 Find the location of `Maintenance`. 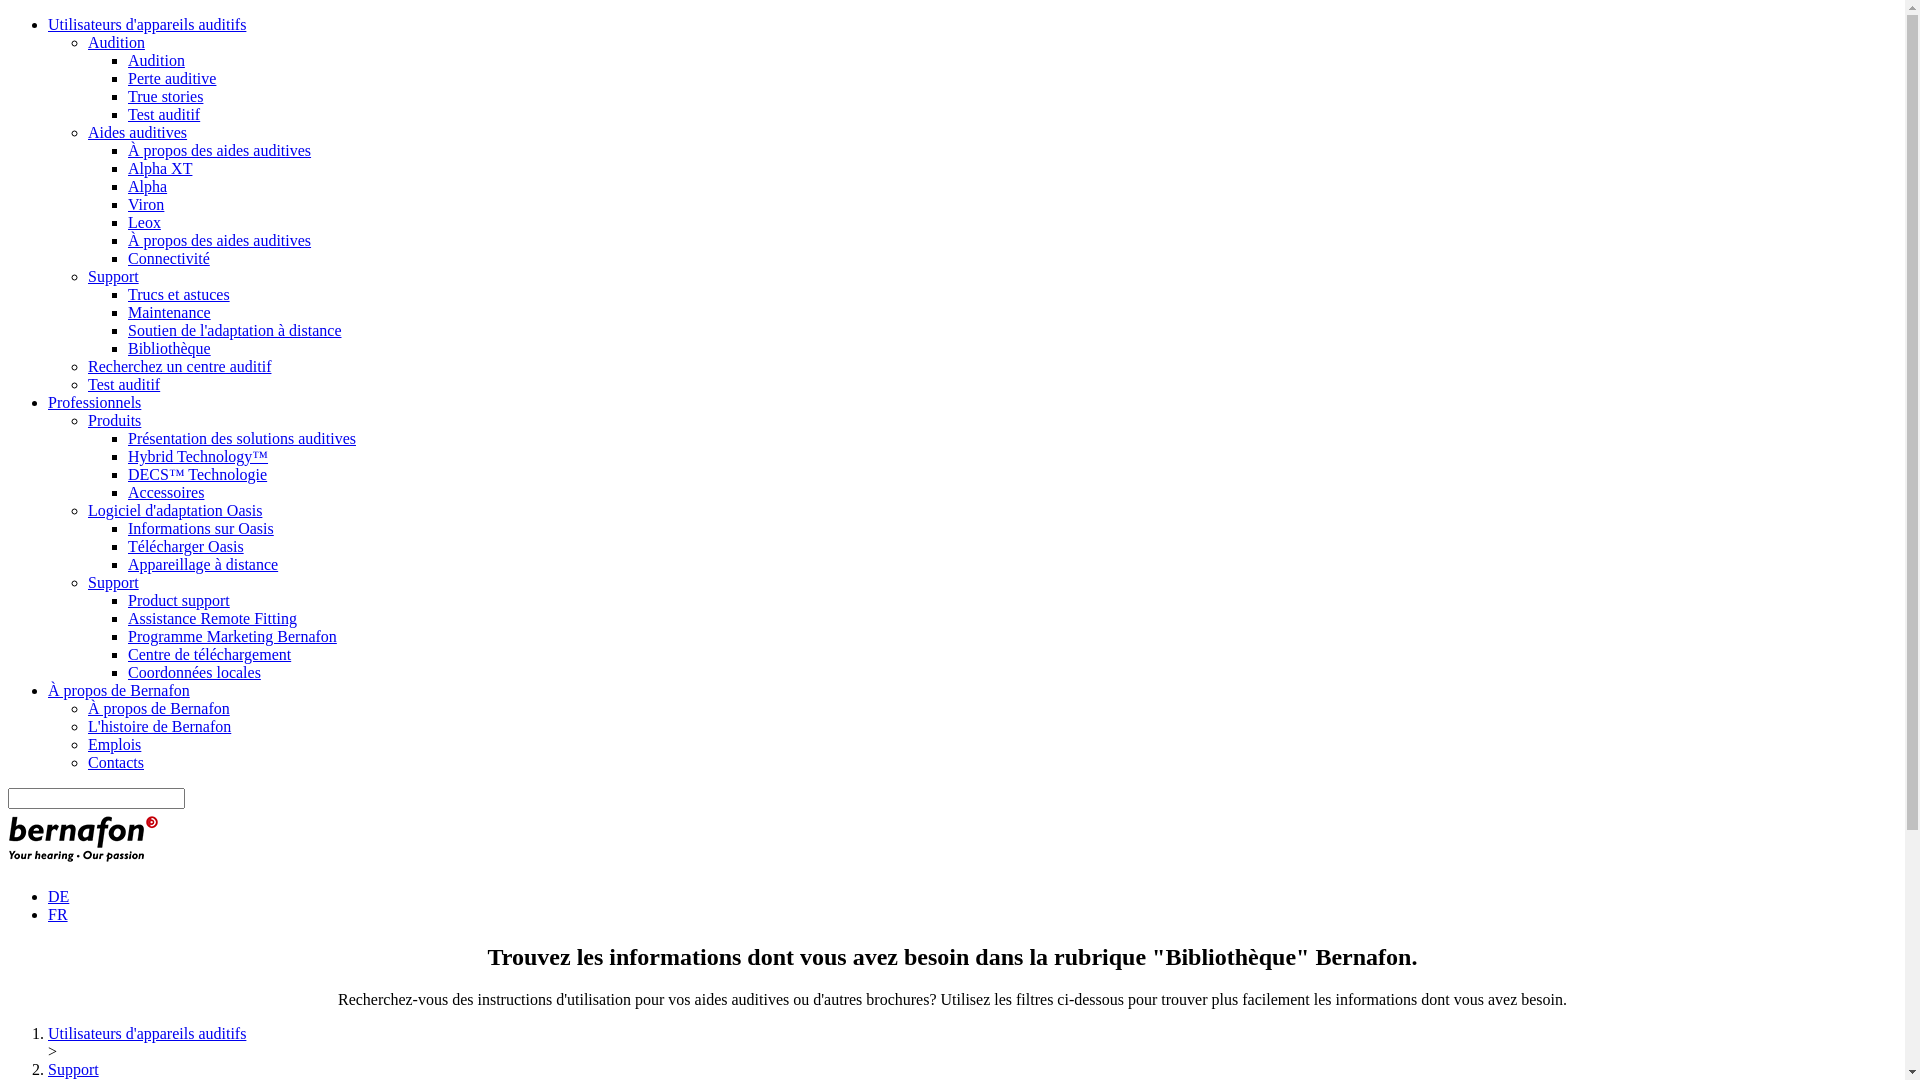

Maintenance is located at coordinates (170, 312).